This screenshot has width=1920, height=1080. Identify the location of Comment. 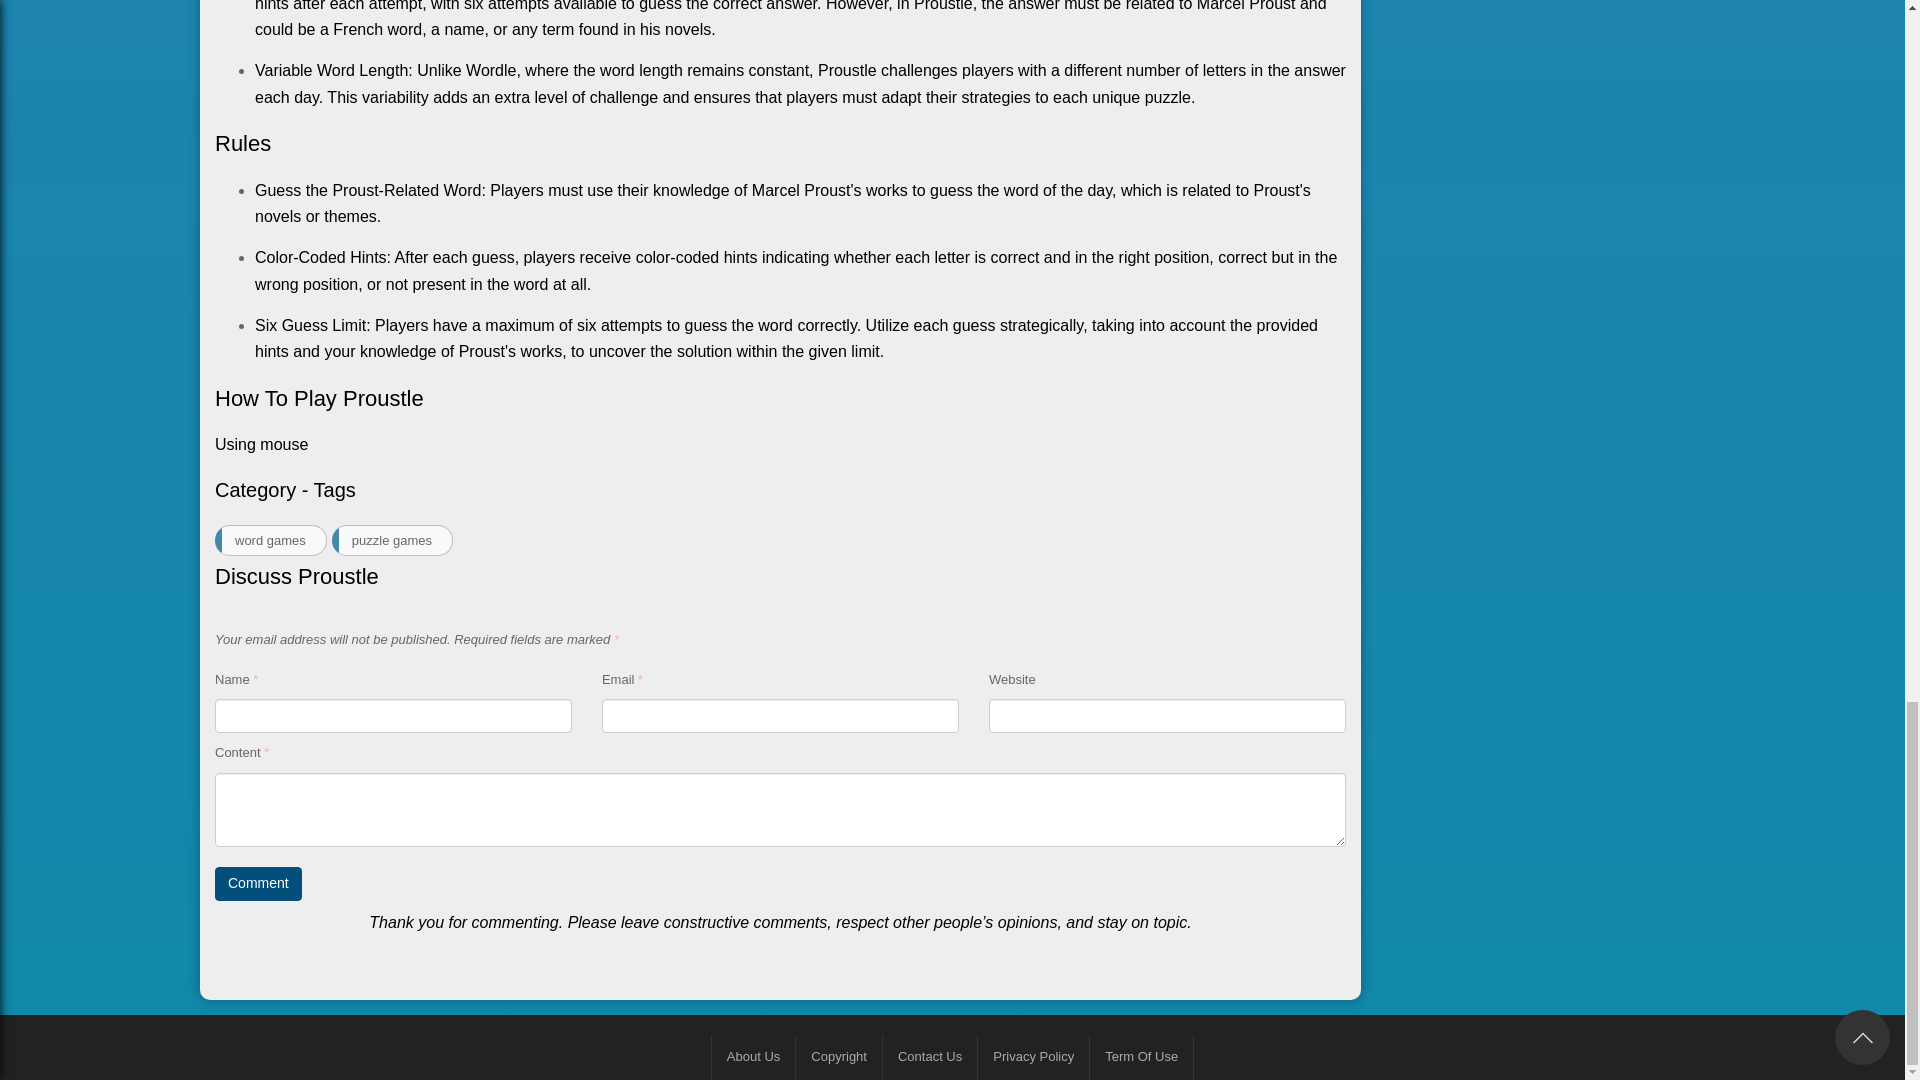
(258, 884).